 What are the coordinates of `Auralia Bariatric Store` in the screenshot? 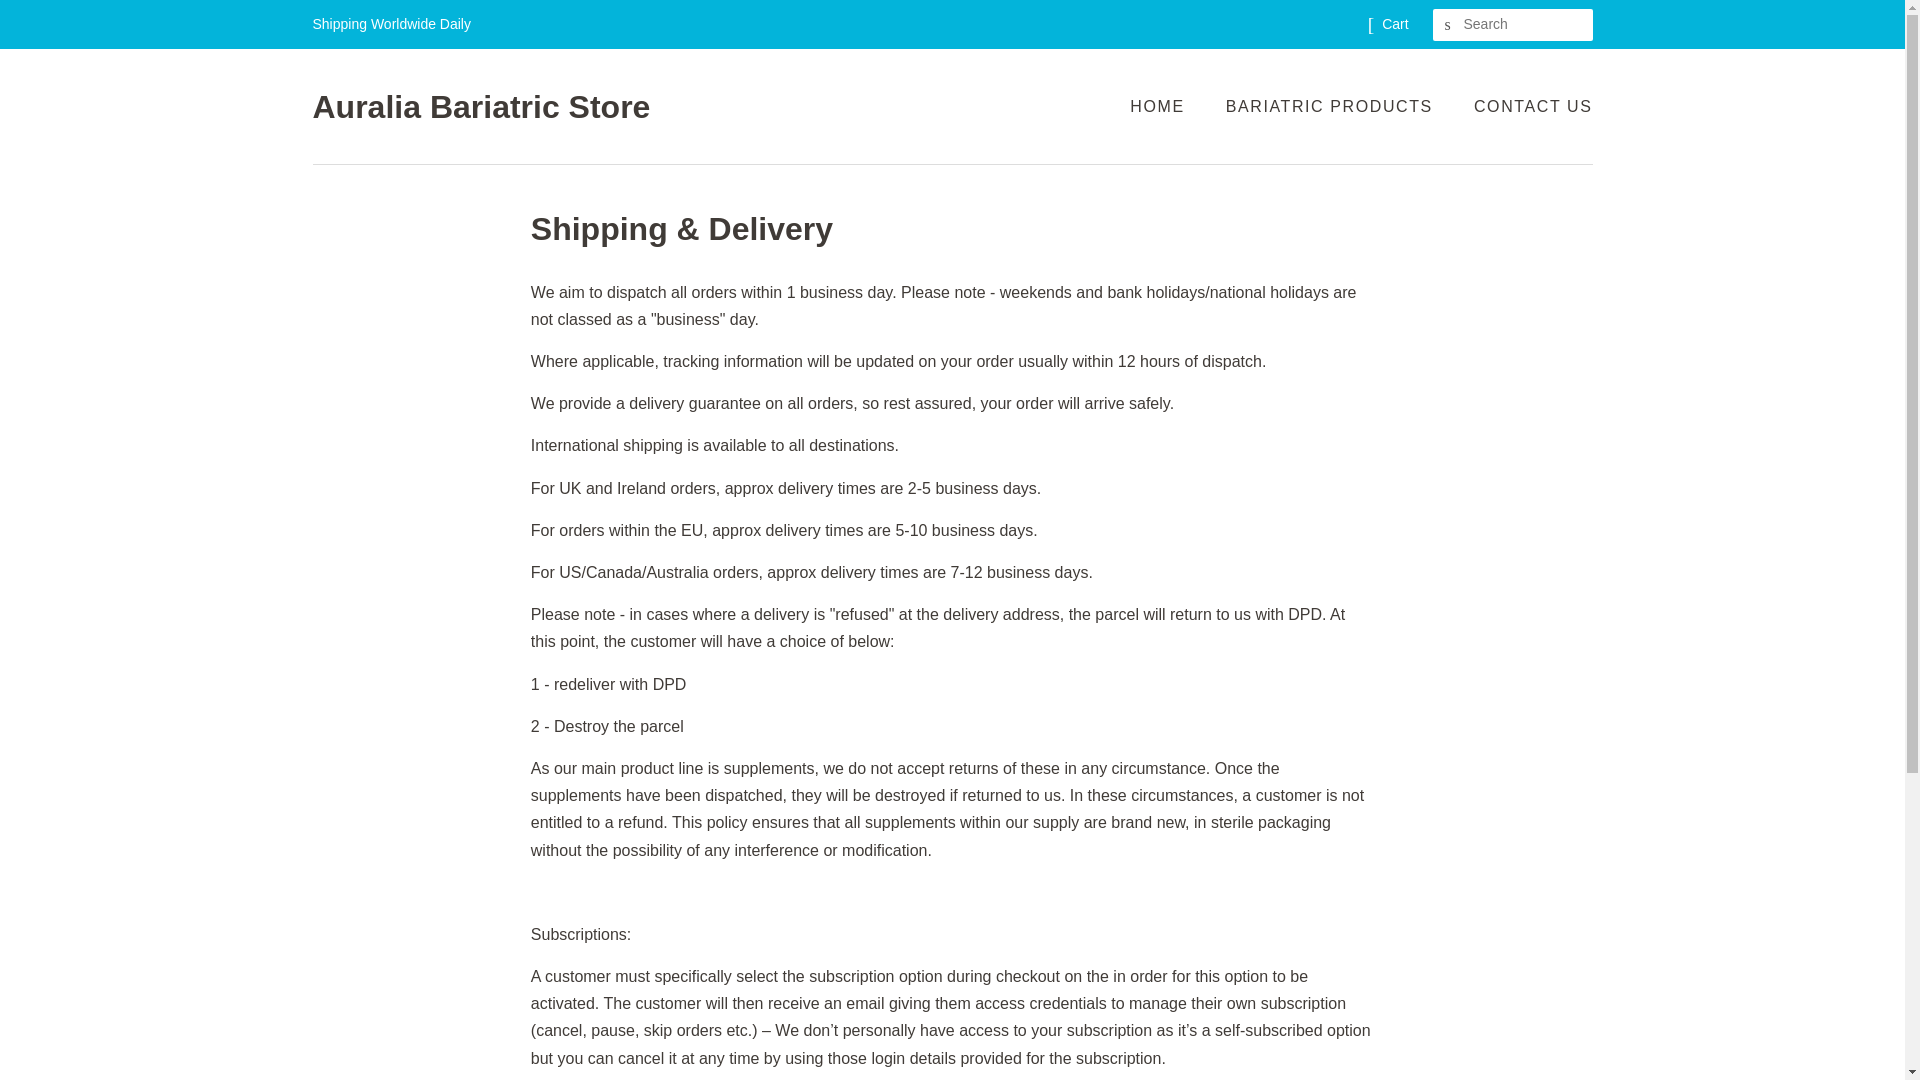 It's located at (480, 106).